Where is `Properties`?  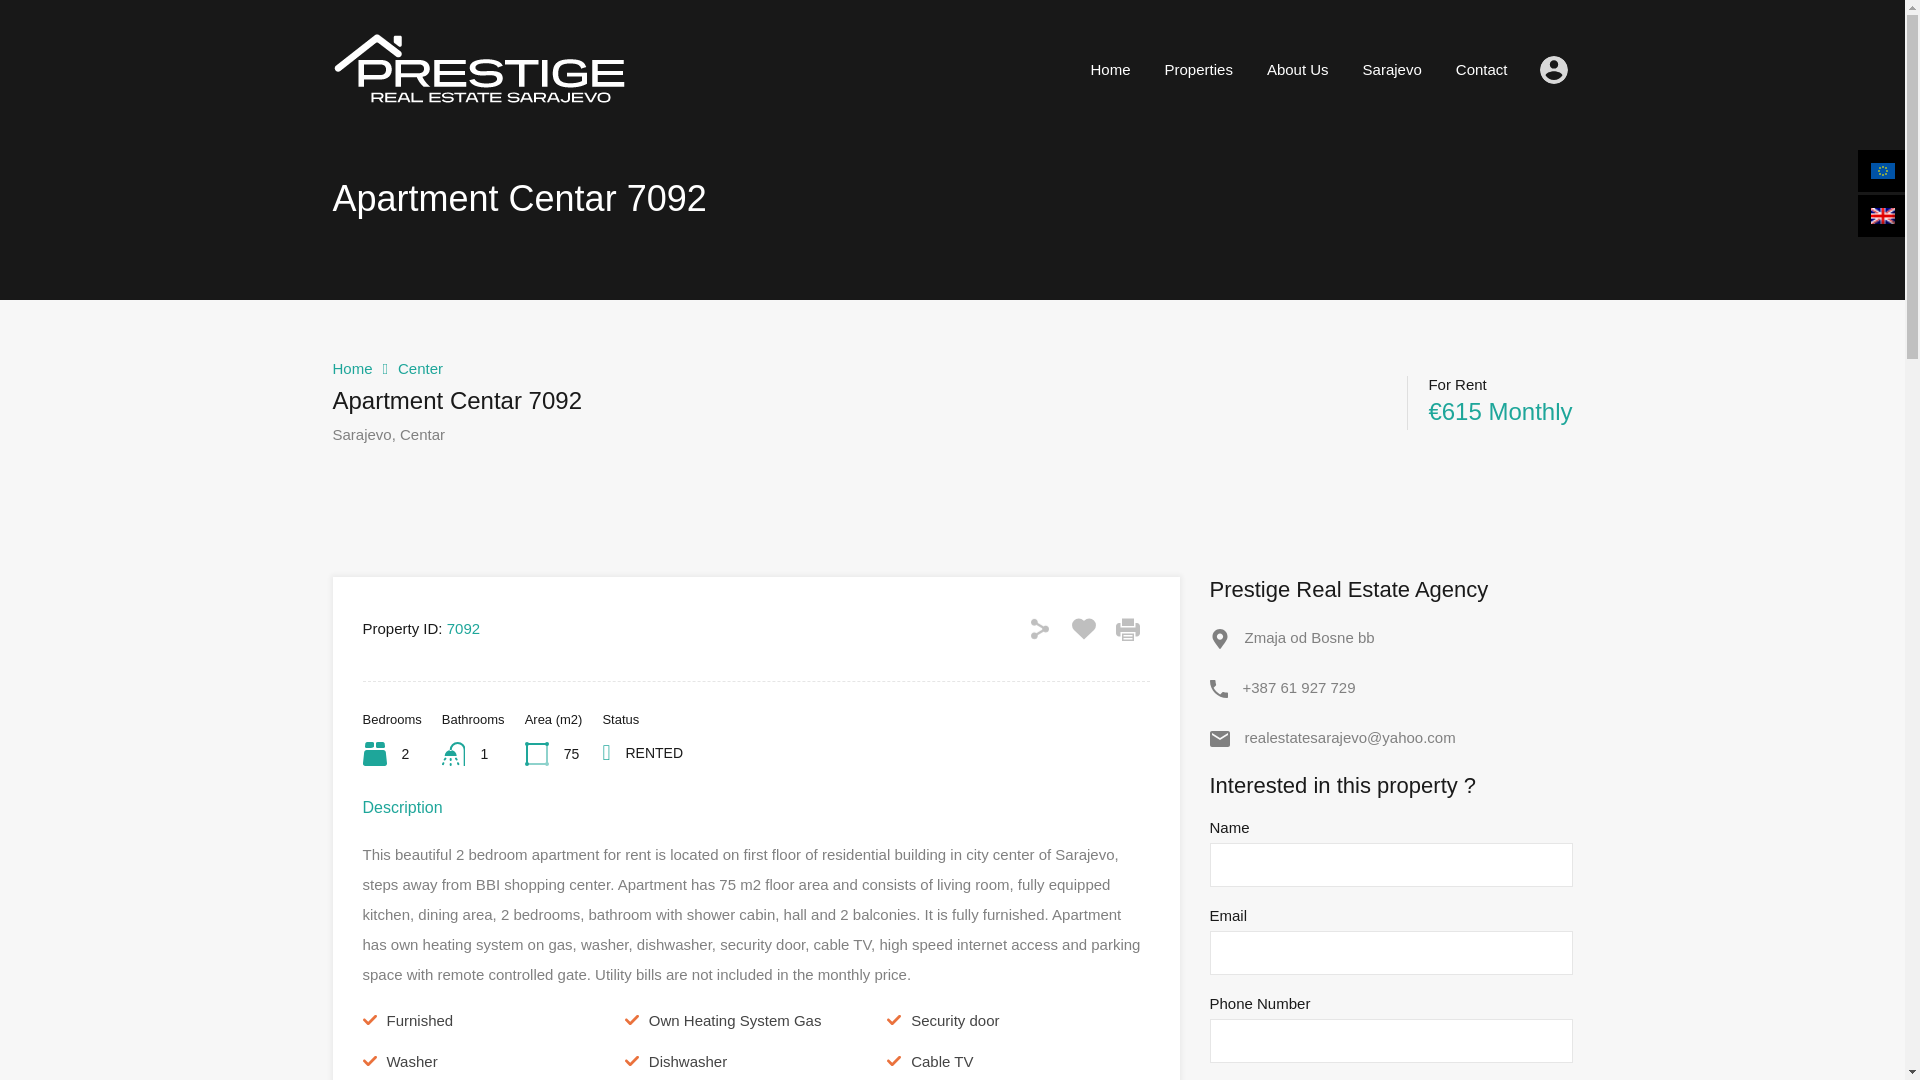 Properties is located at coordinates (1198, 70).